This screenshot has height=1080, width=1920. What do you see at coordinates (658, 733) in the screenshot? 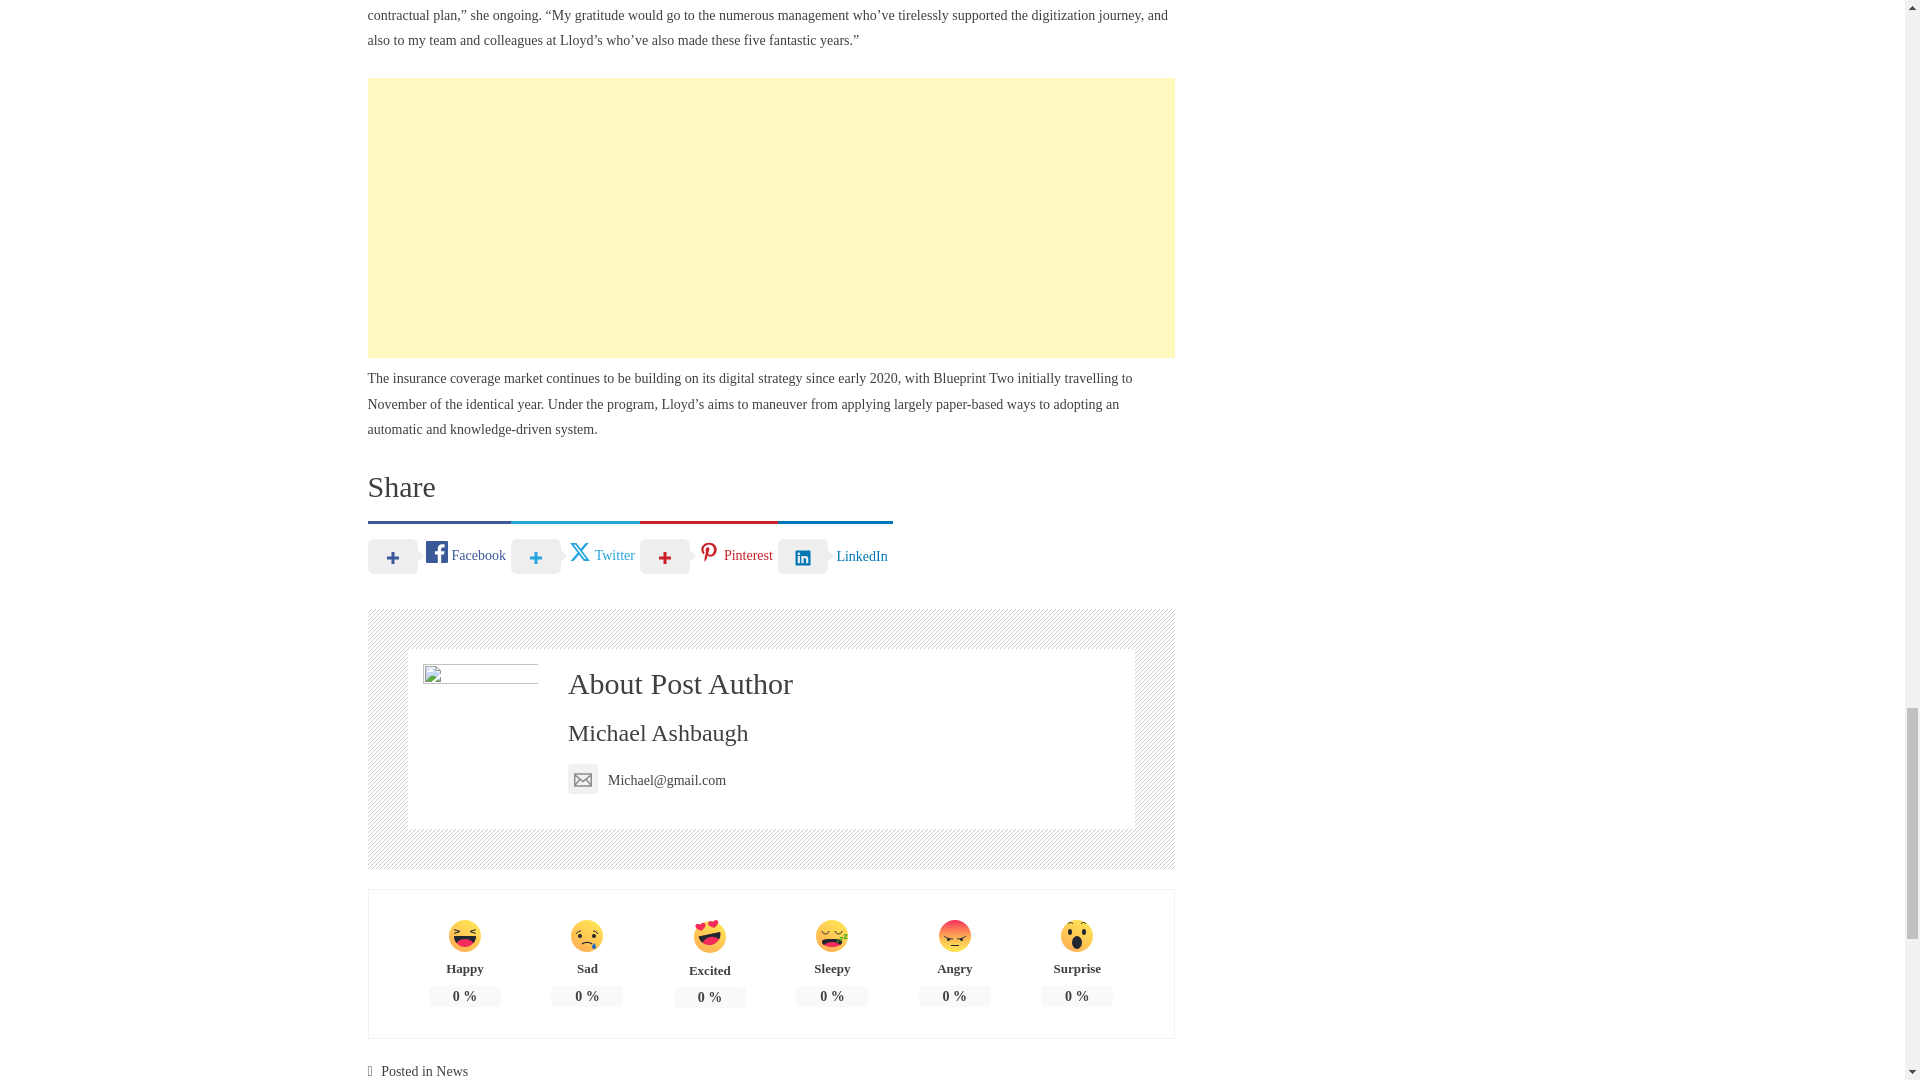
I see `Michael Ashbaugh` at bounding box center [658, 733].